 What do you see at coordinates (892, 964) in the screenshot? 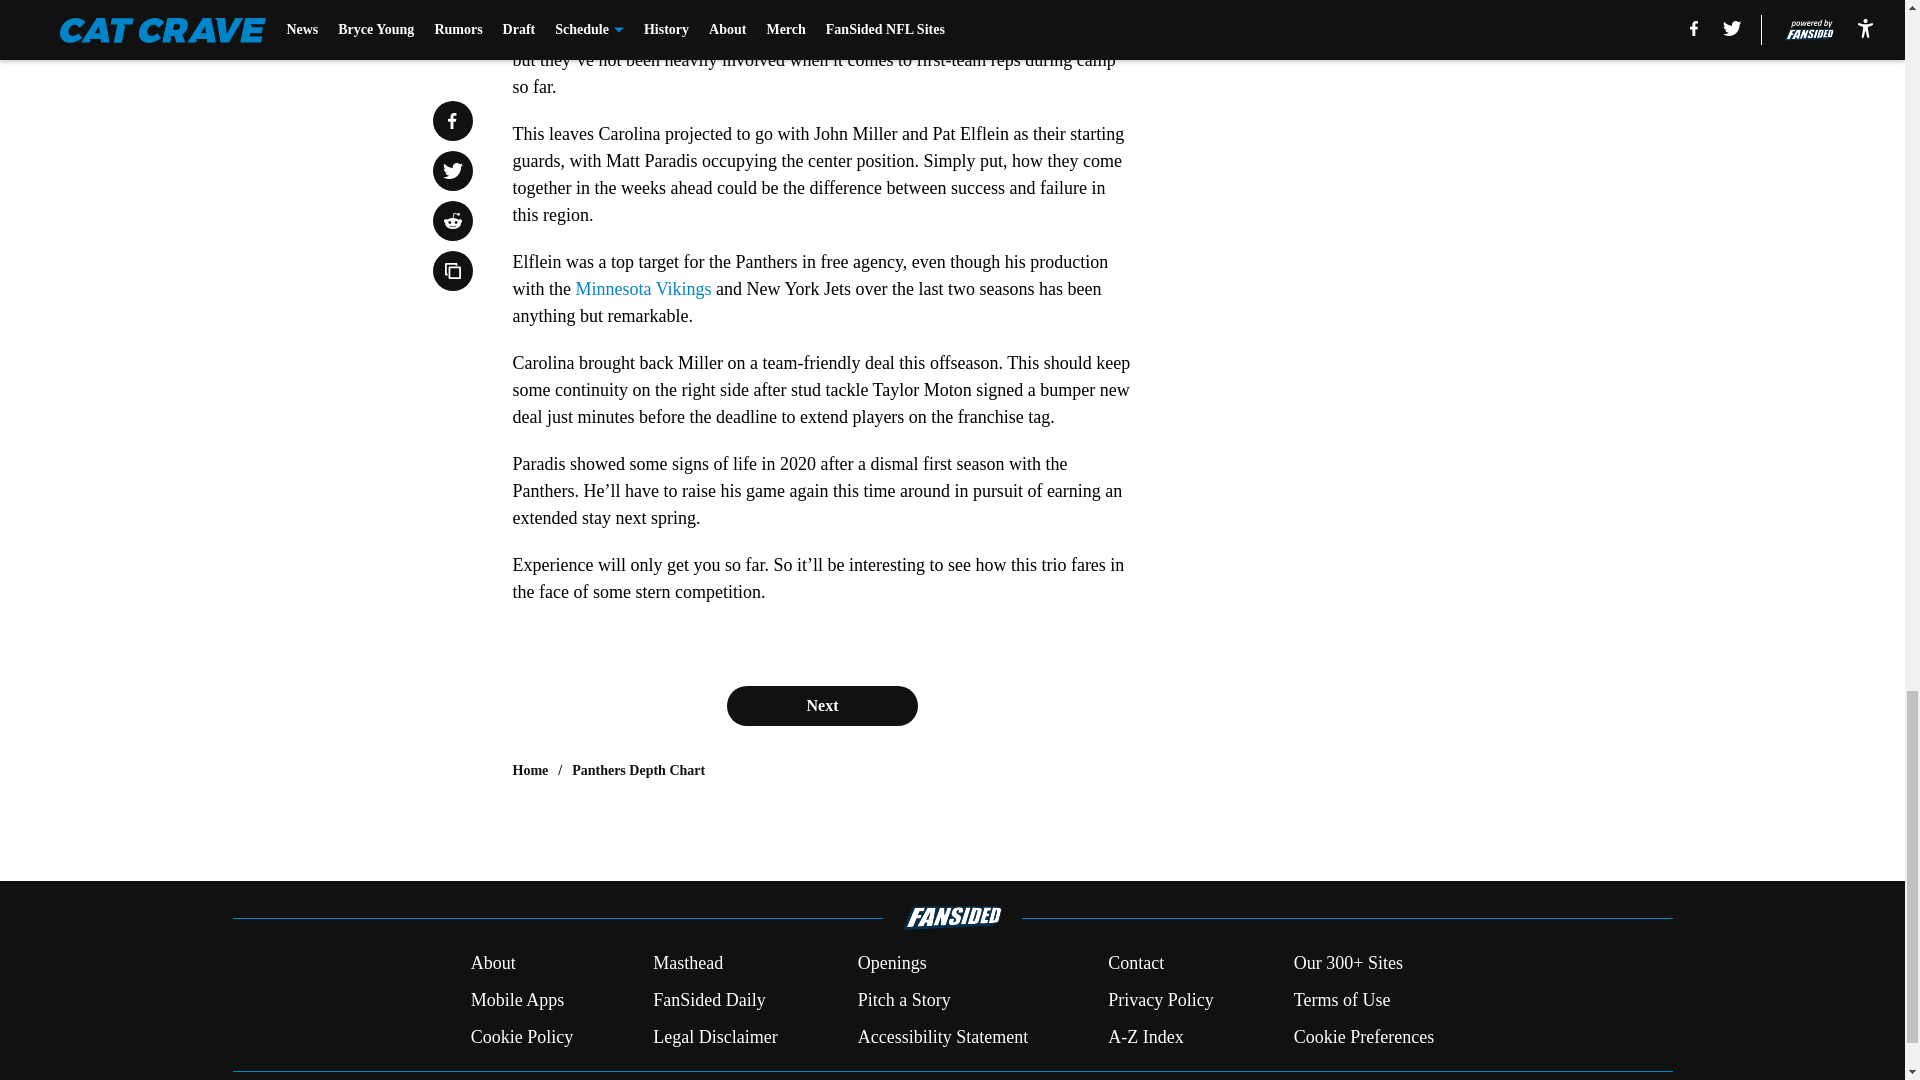
I see `Openings` at bounding box center [892, 964].